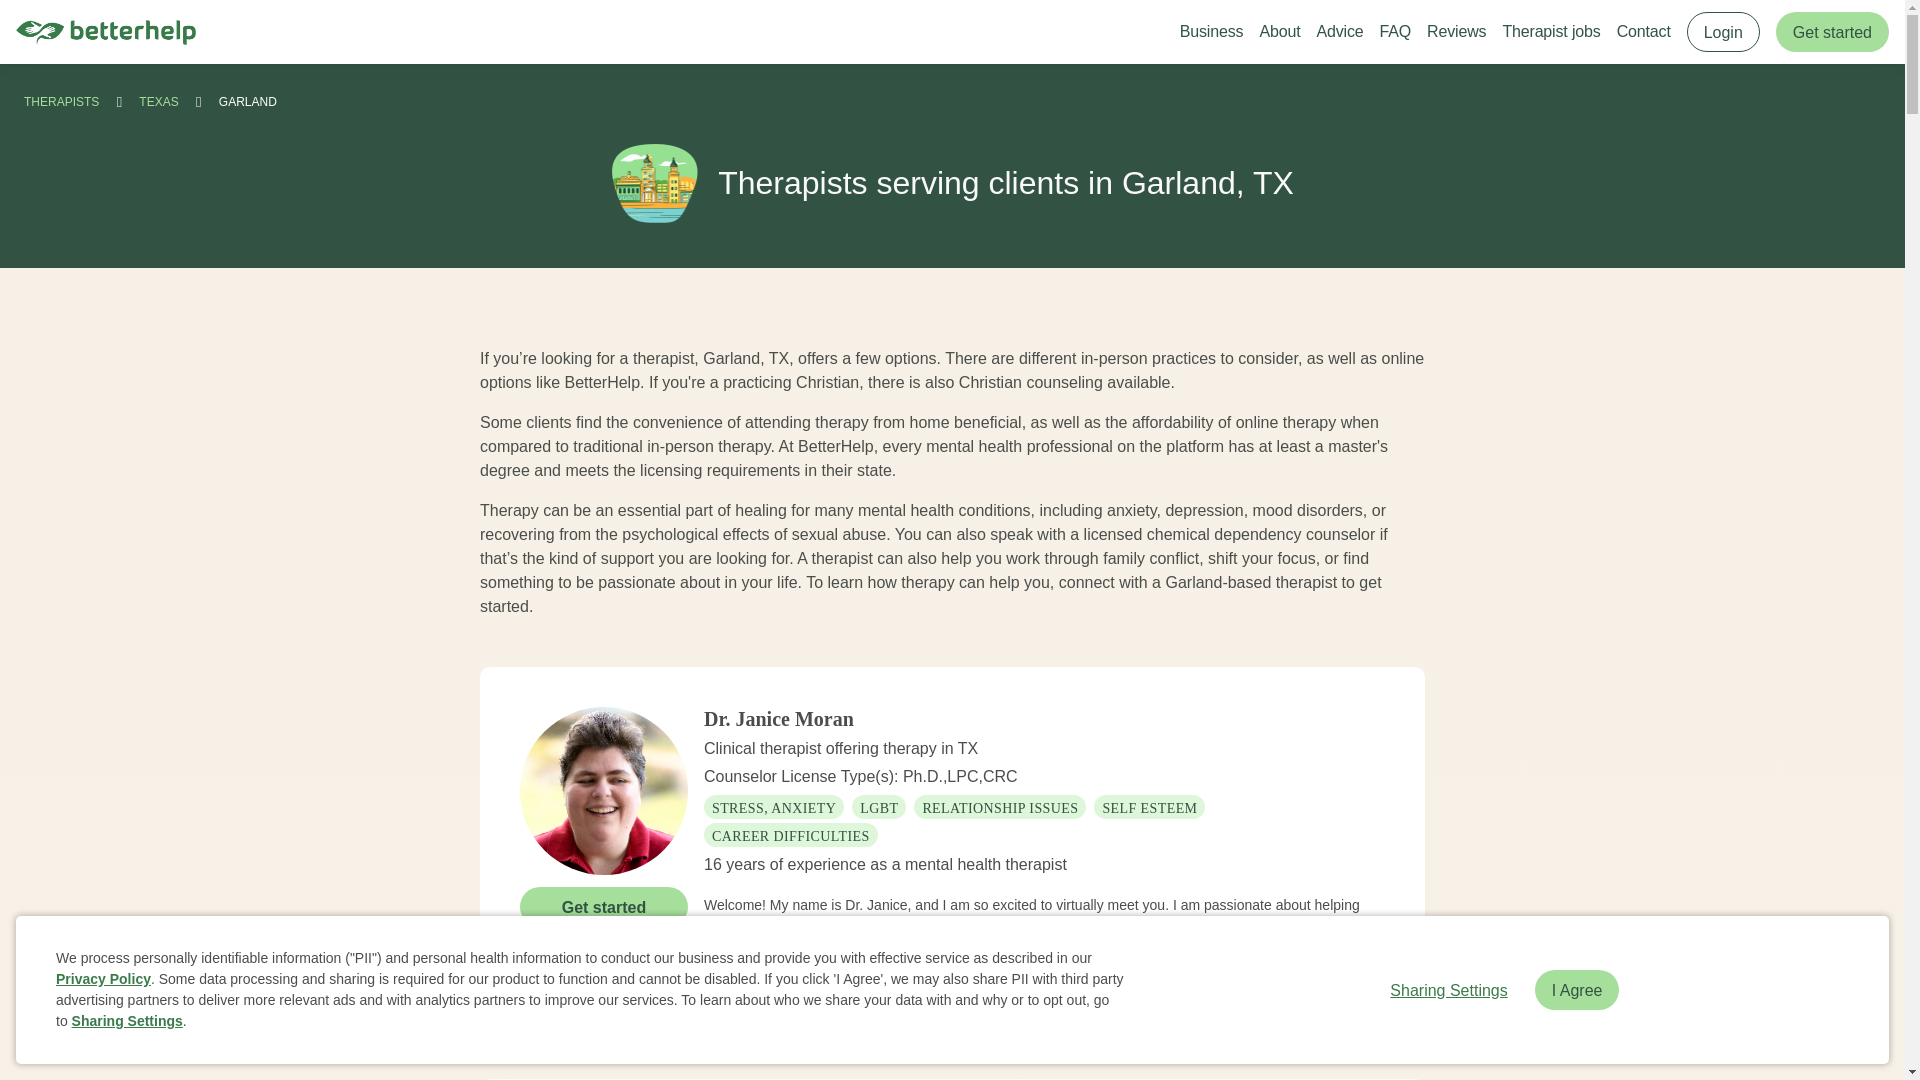  I want to click on Reviews, so click(1456, 32).